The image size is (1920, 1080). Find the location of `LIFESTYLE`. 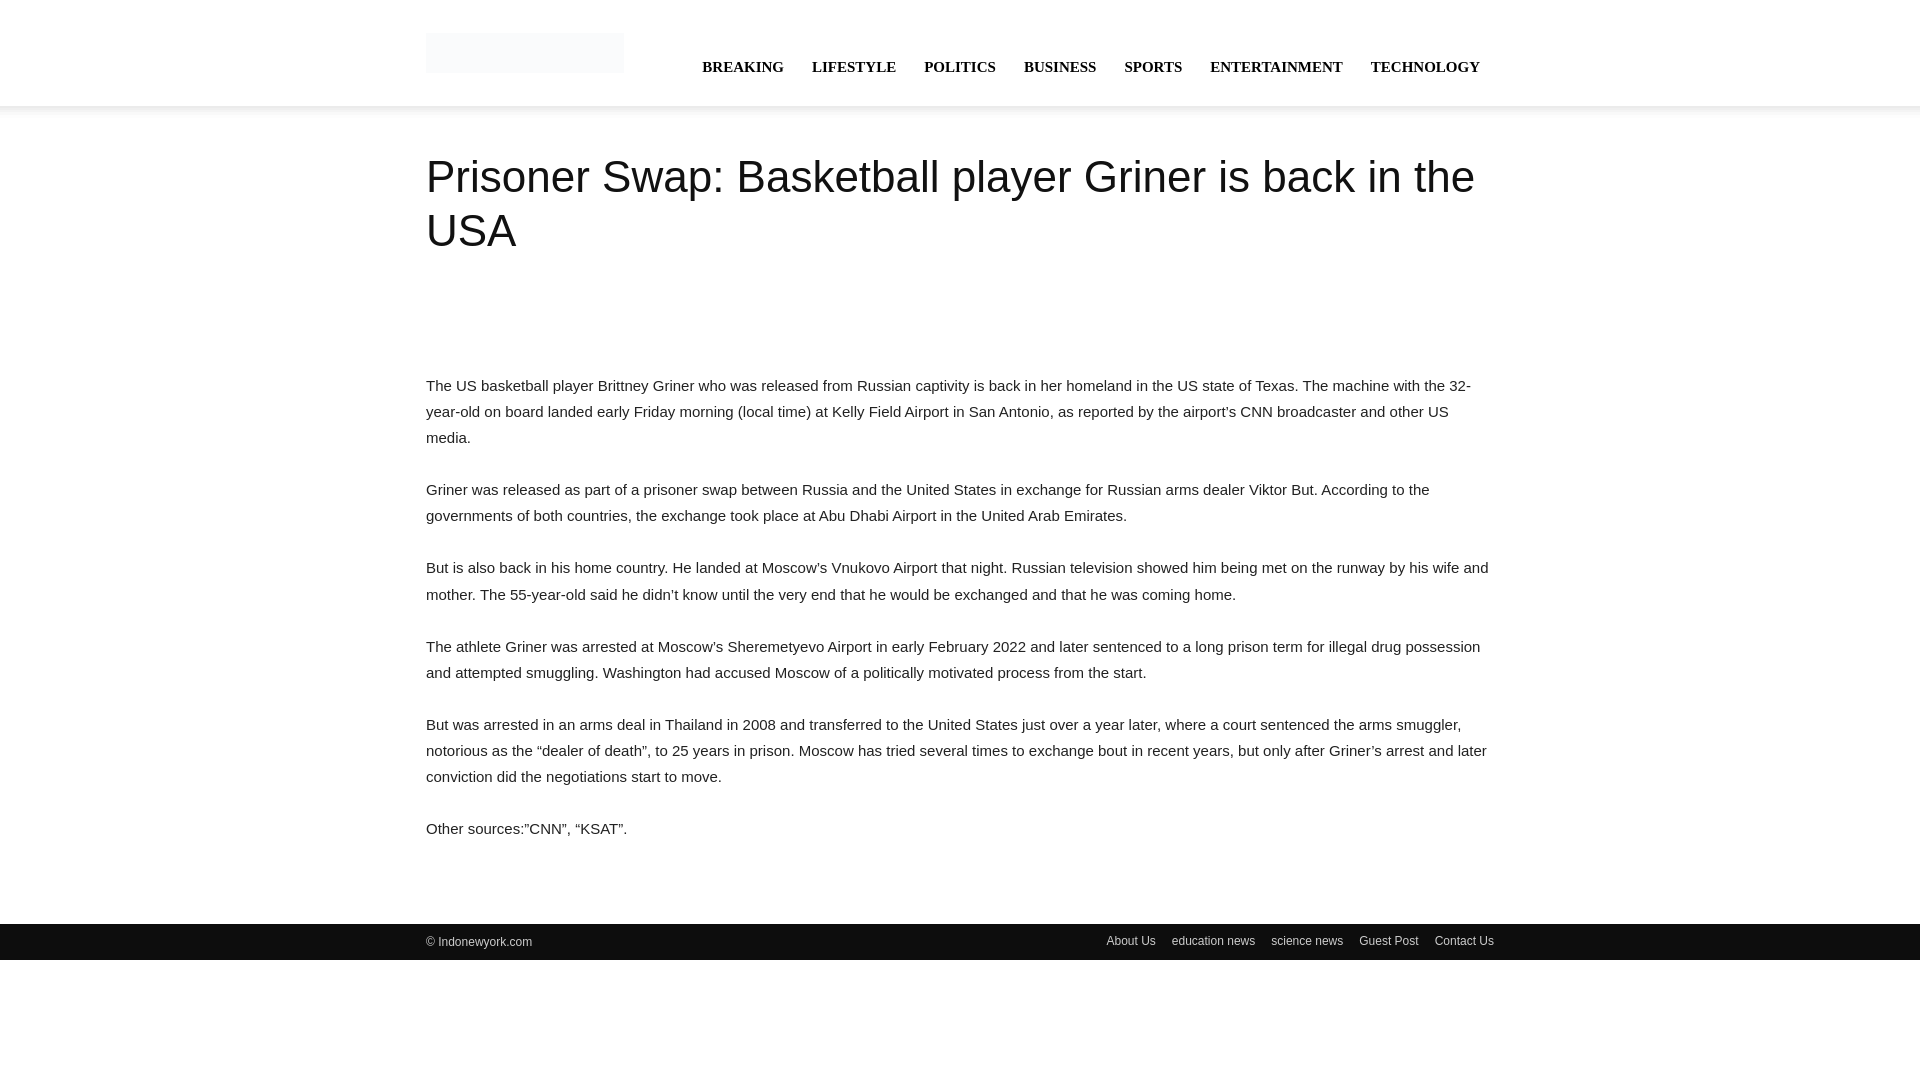

LIFESTYLE is located at coordinates (854, 66).